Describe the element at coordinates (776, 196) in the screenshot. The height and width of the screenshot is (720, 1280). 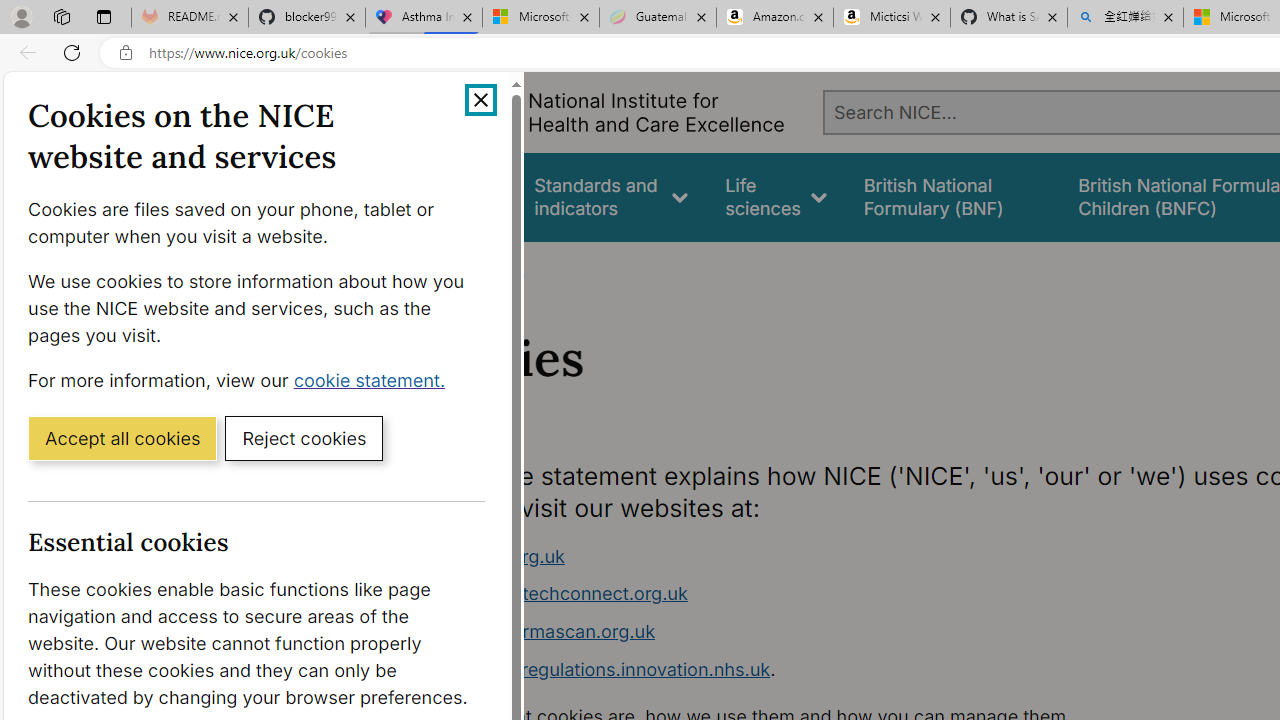
I see `Life sciences` at that location.